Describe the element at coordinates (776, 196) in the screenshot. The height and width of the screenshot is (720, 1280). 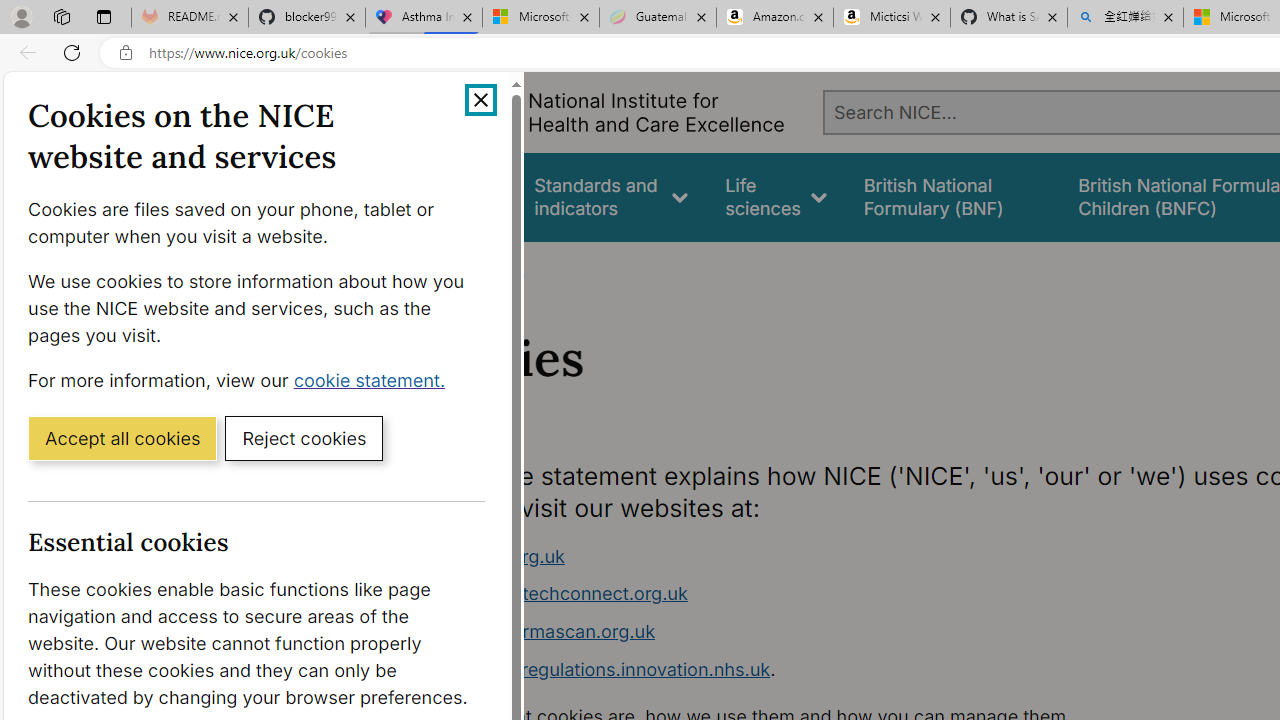
I see `Life sciences` at that location.